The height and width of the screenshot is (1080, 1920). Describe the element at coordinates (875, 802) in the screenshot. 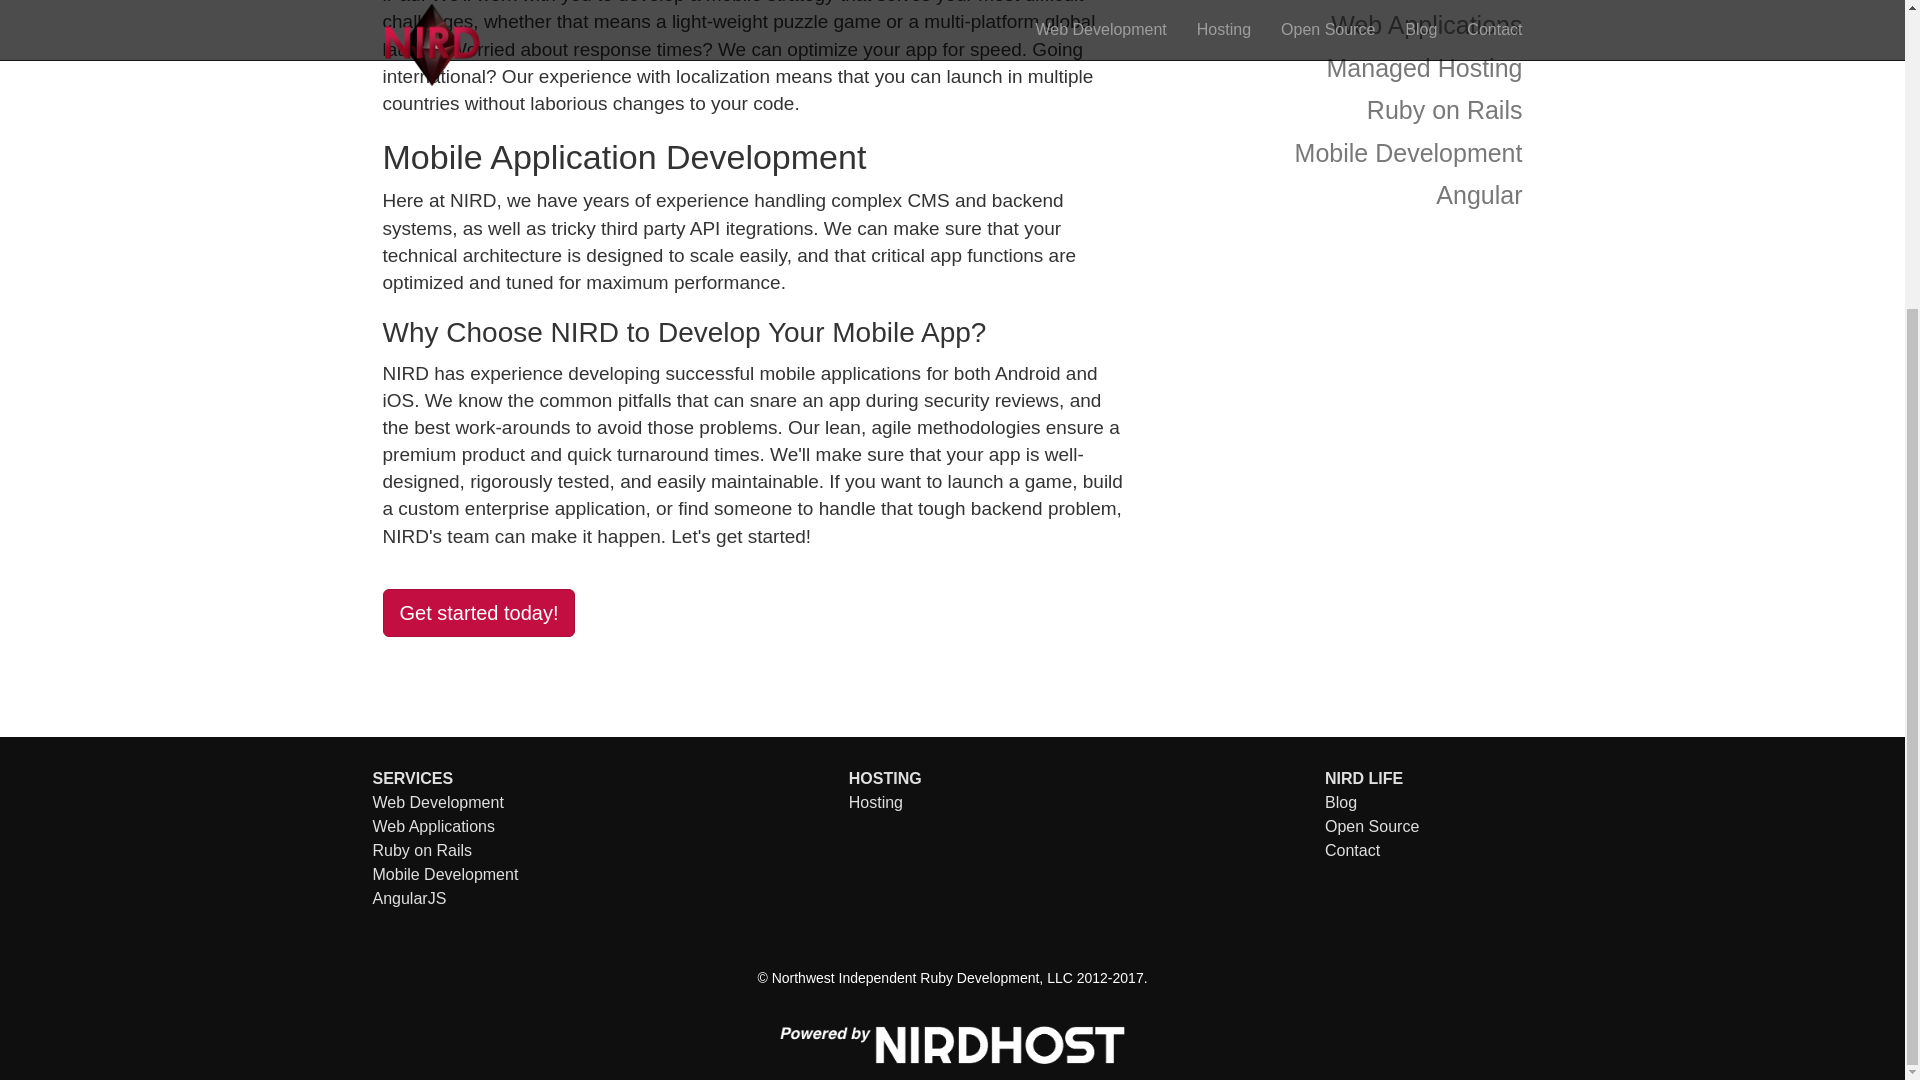

I see `Hosting` at that location.